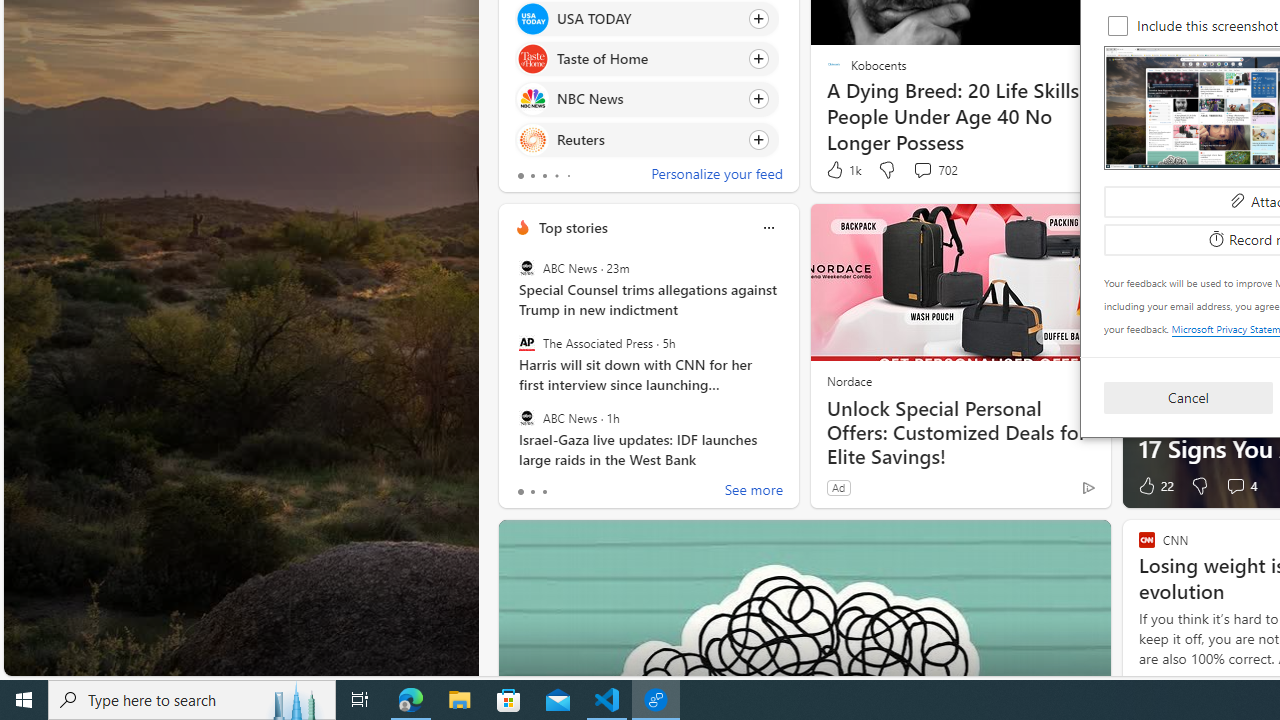  What do you see at coordinates (532, 492) in the screenshot?
I see `tab-1` at bounding box center [532, 492].